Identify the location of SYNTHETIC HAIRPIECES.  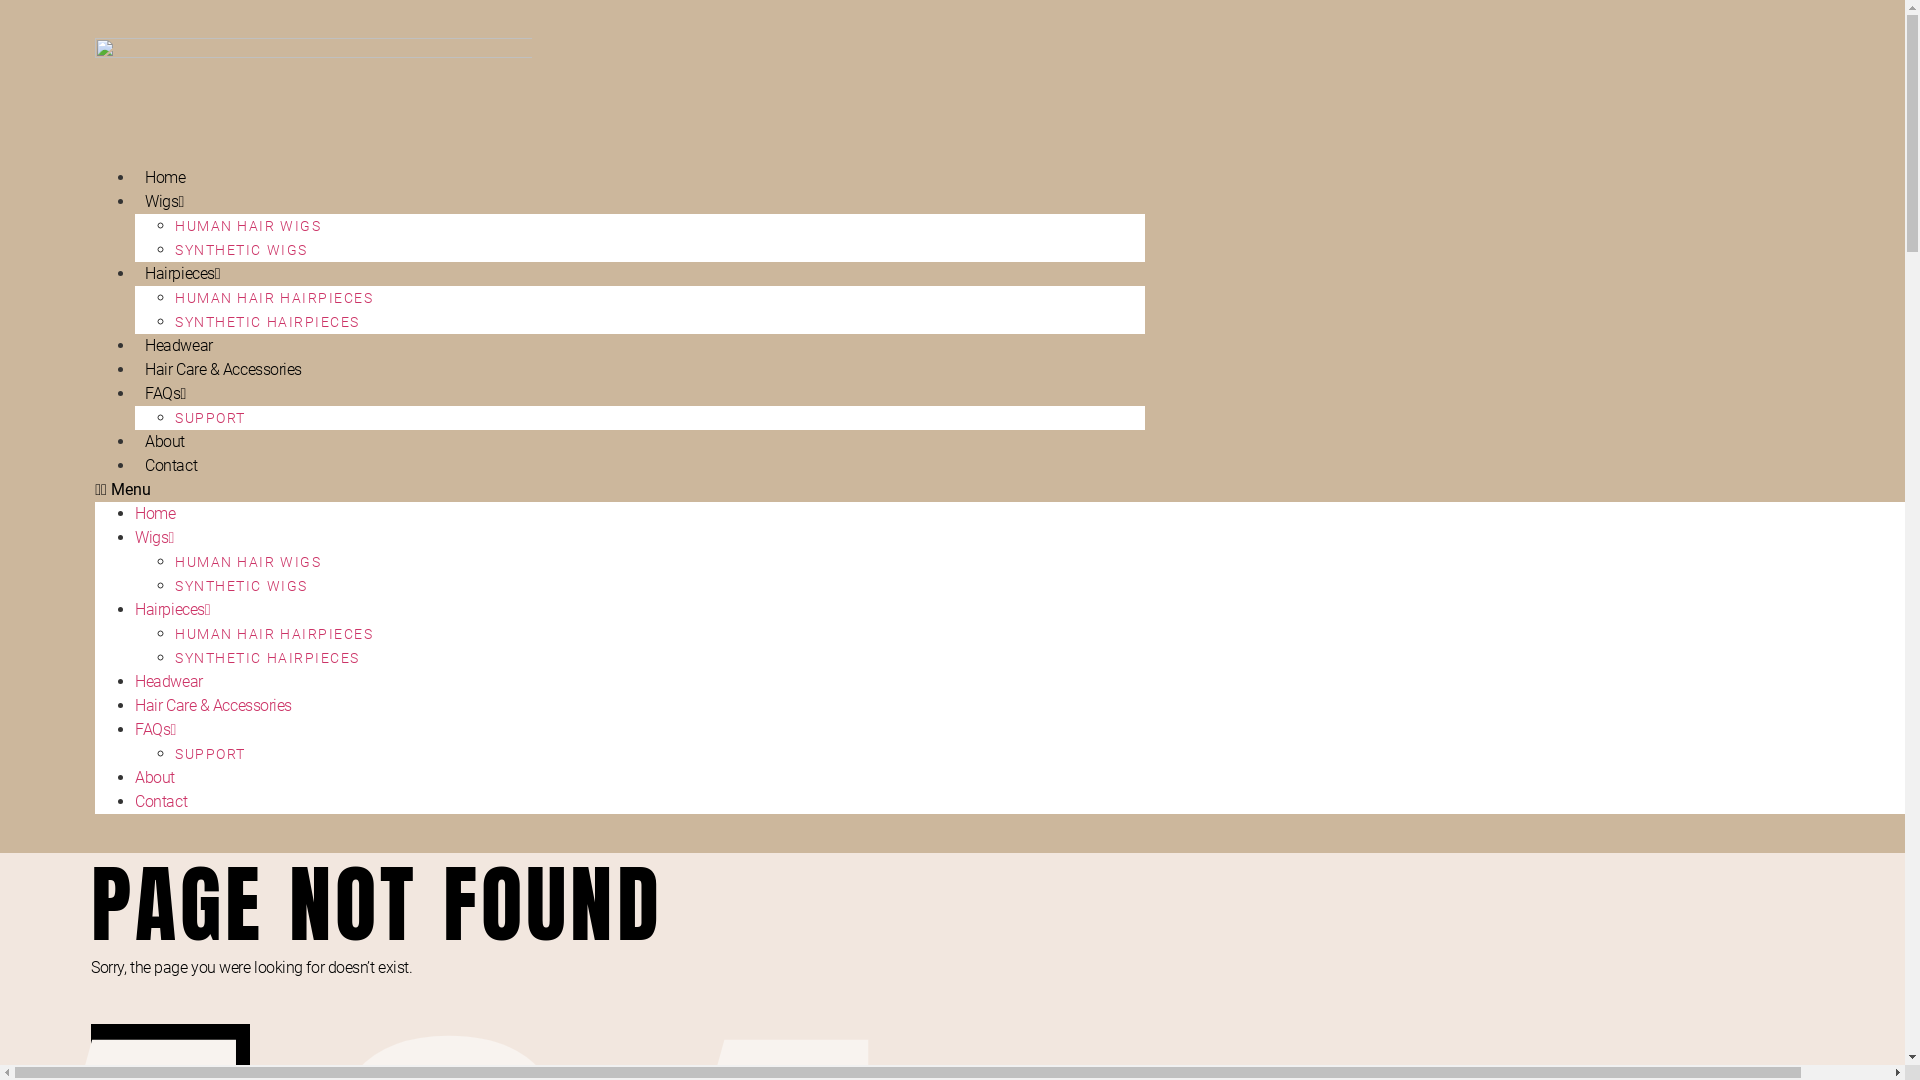
(268, 658).